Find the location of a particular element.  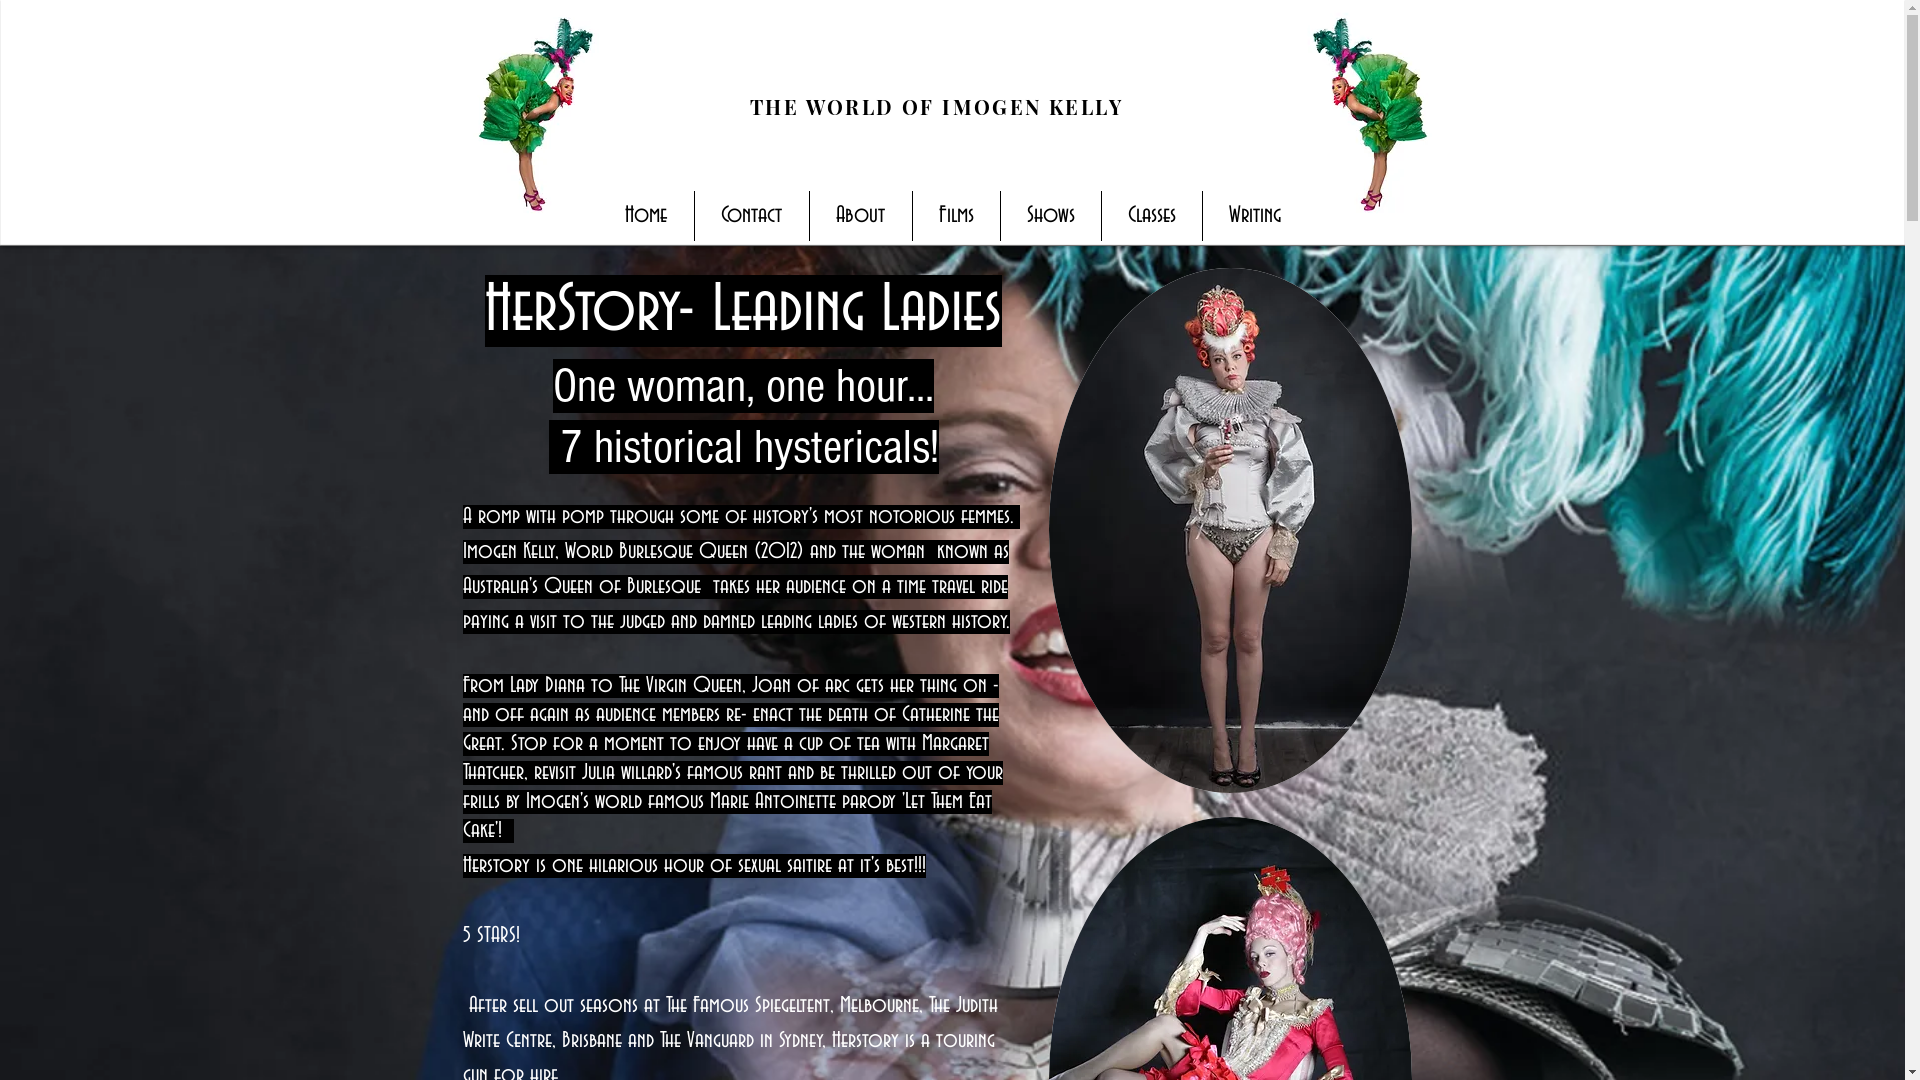

Classes is located at coordinates (1152, 216).